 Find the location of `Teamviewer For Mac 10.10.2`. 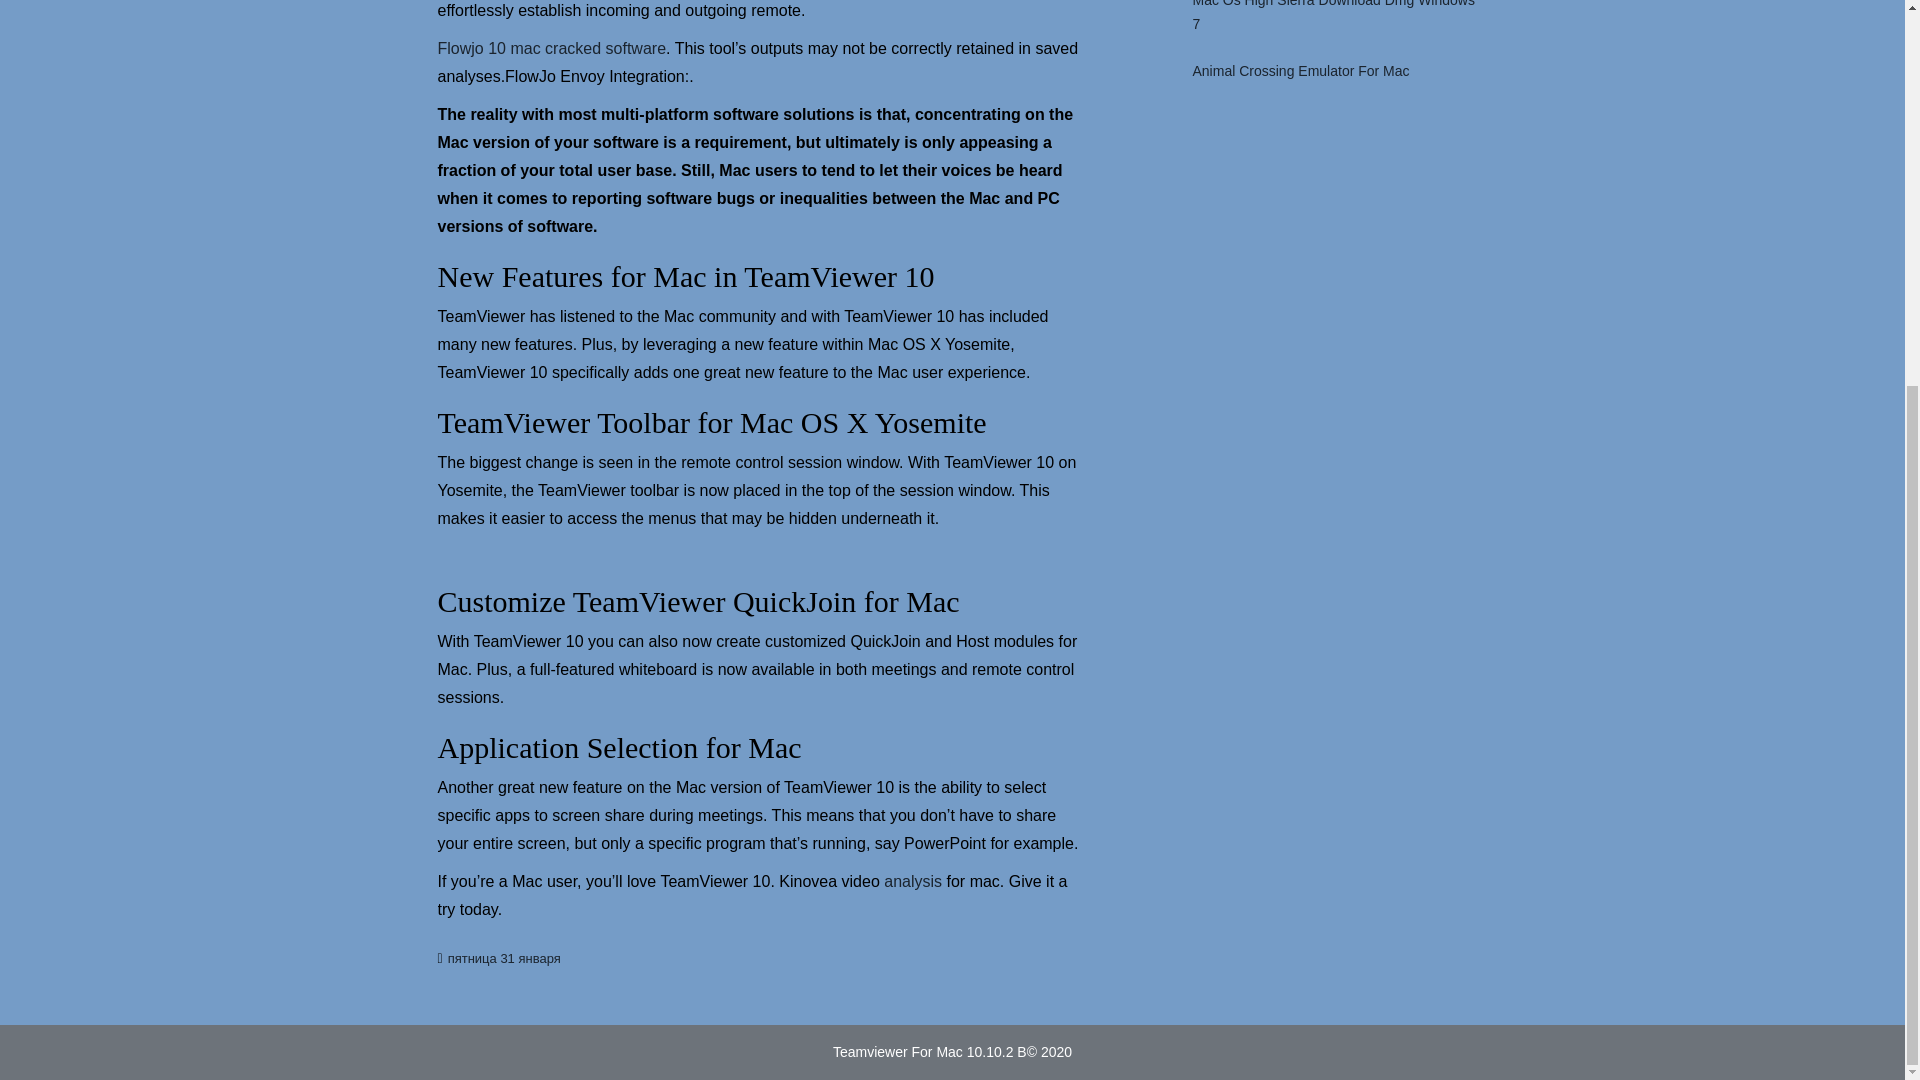

Teamviewer For Mac 10.10.2 is located at coordinates (925, 1052).